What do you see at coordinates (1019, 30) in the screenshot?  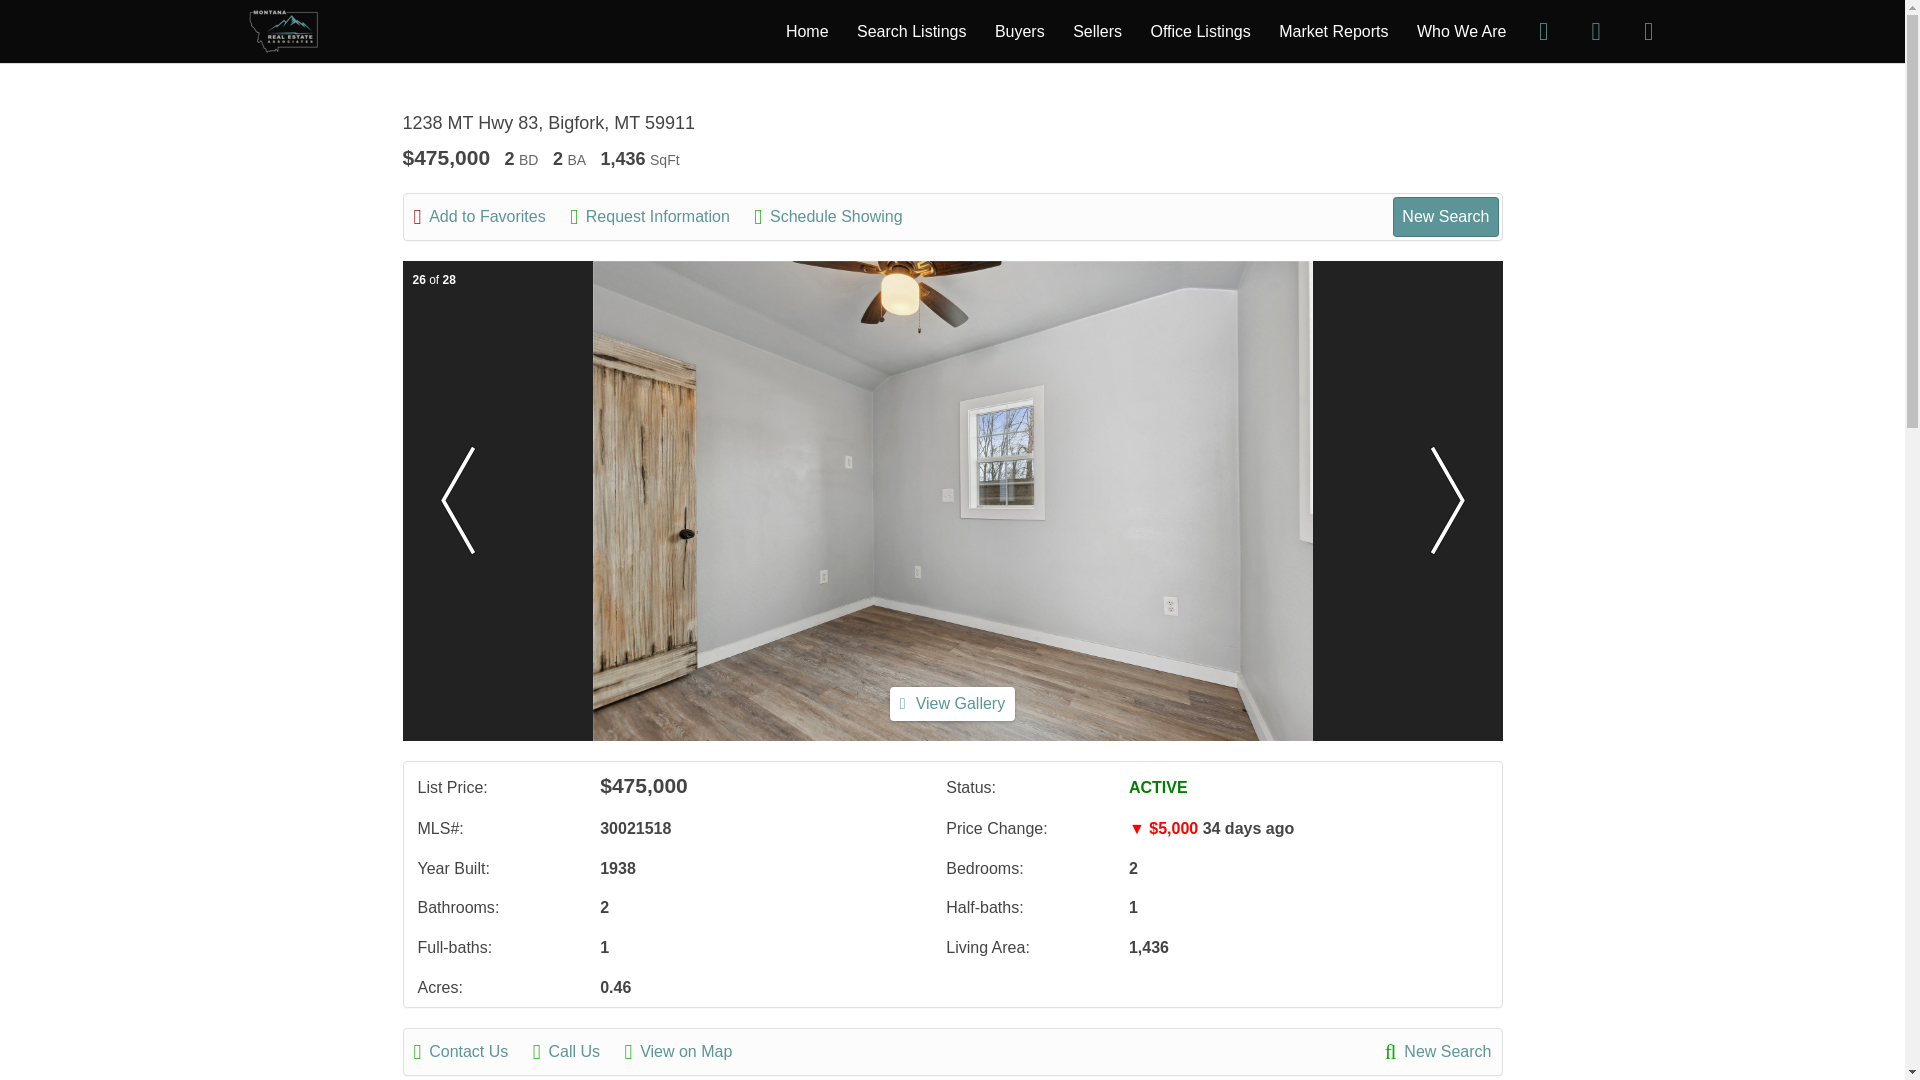 I see `Buyers` at bounding box center [1019, 30].